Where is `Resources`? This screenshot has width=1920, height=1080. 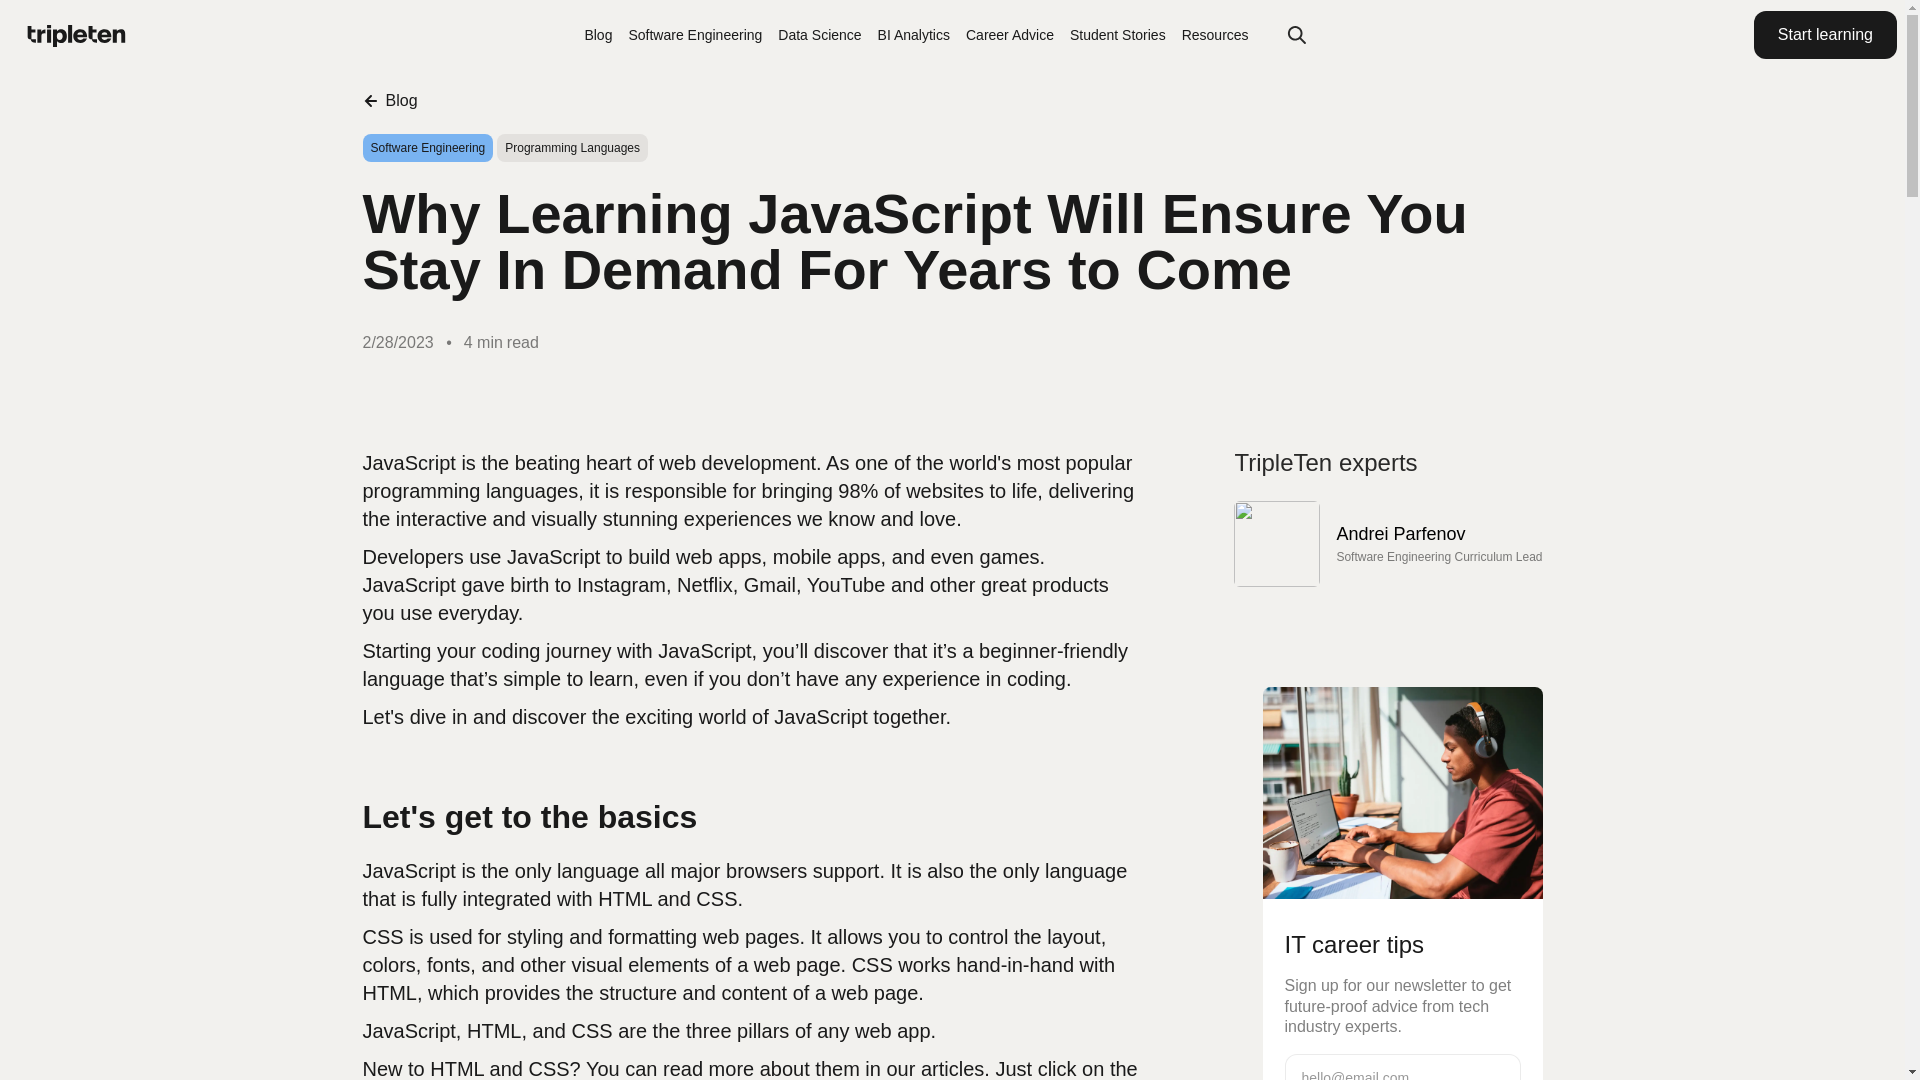 Resources is located at coordinates (1216, 34).